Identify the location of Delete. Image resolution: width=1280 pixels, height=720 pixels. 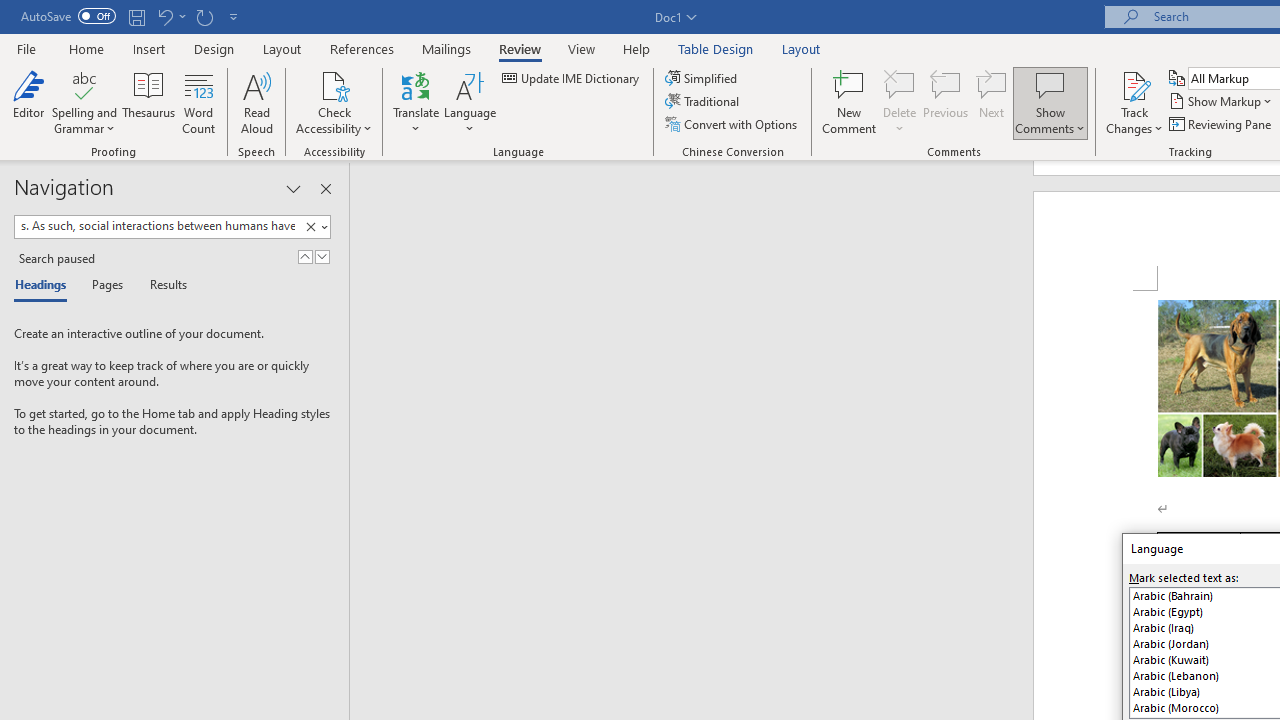
(900, 102).